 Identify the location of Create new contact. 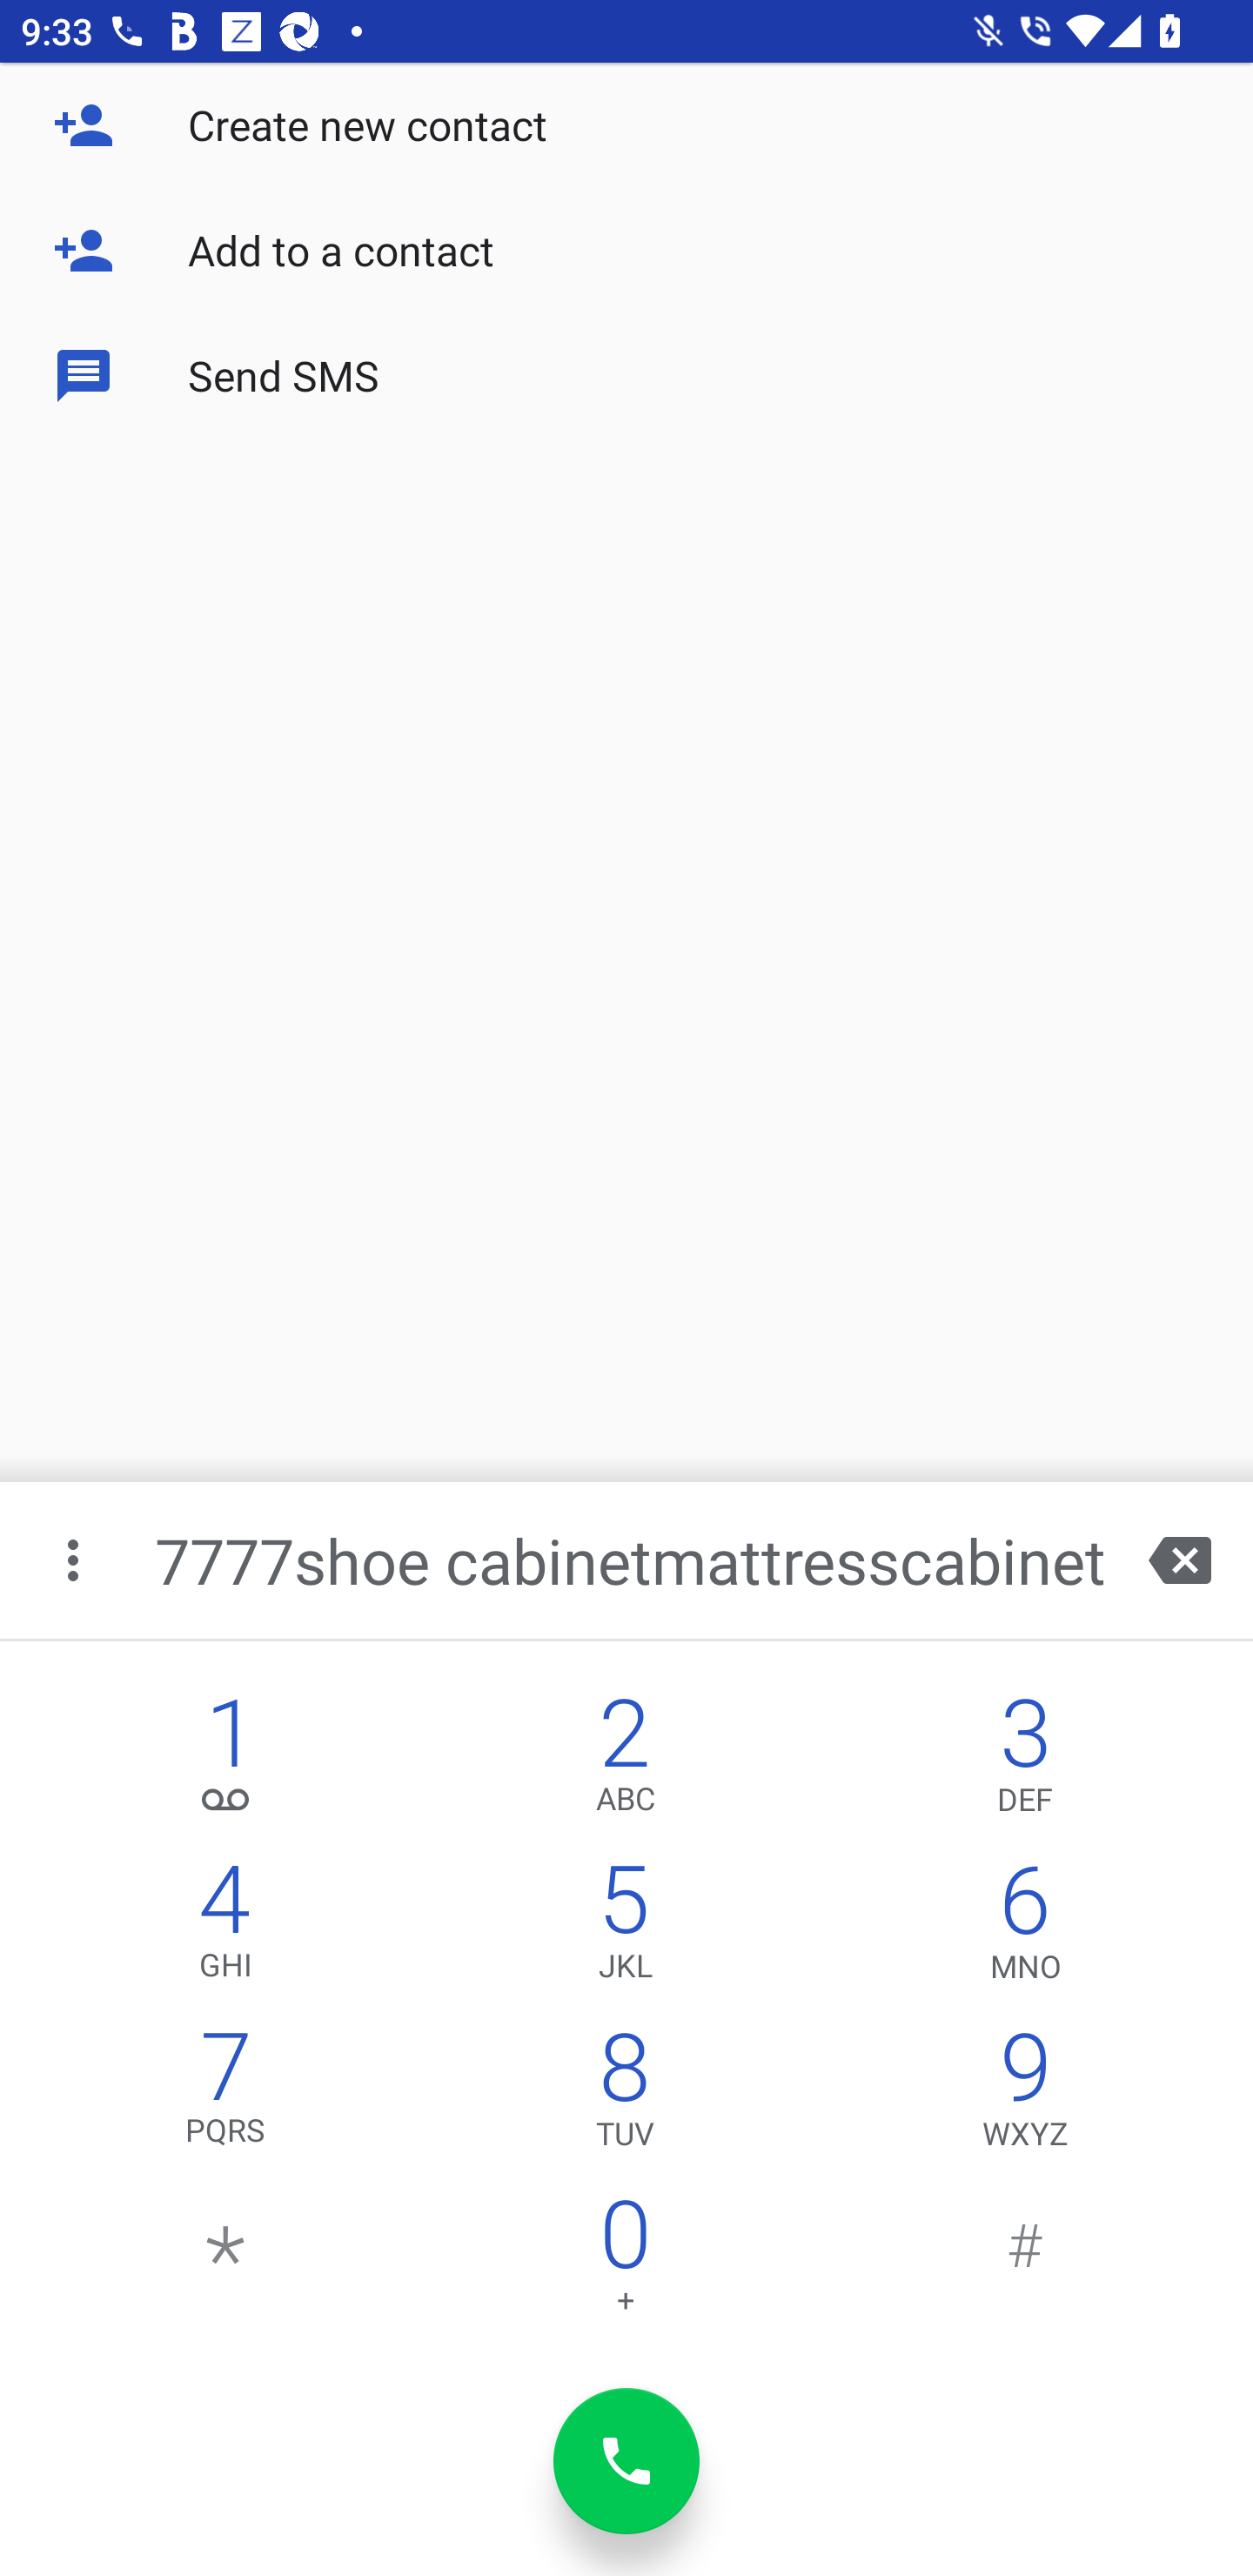
(626, 125).